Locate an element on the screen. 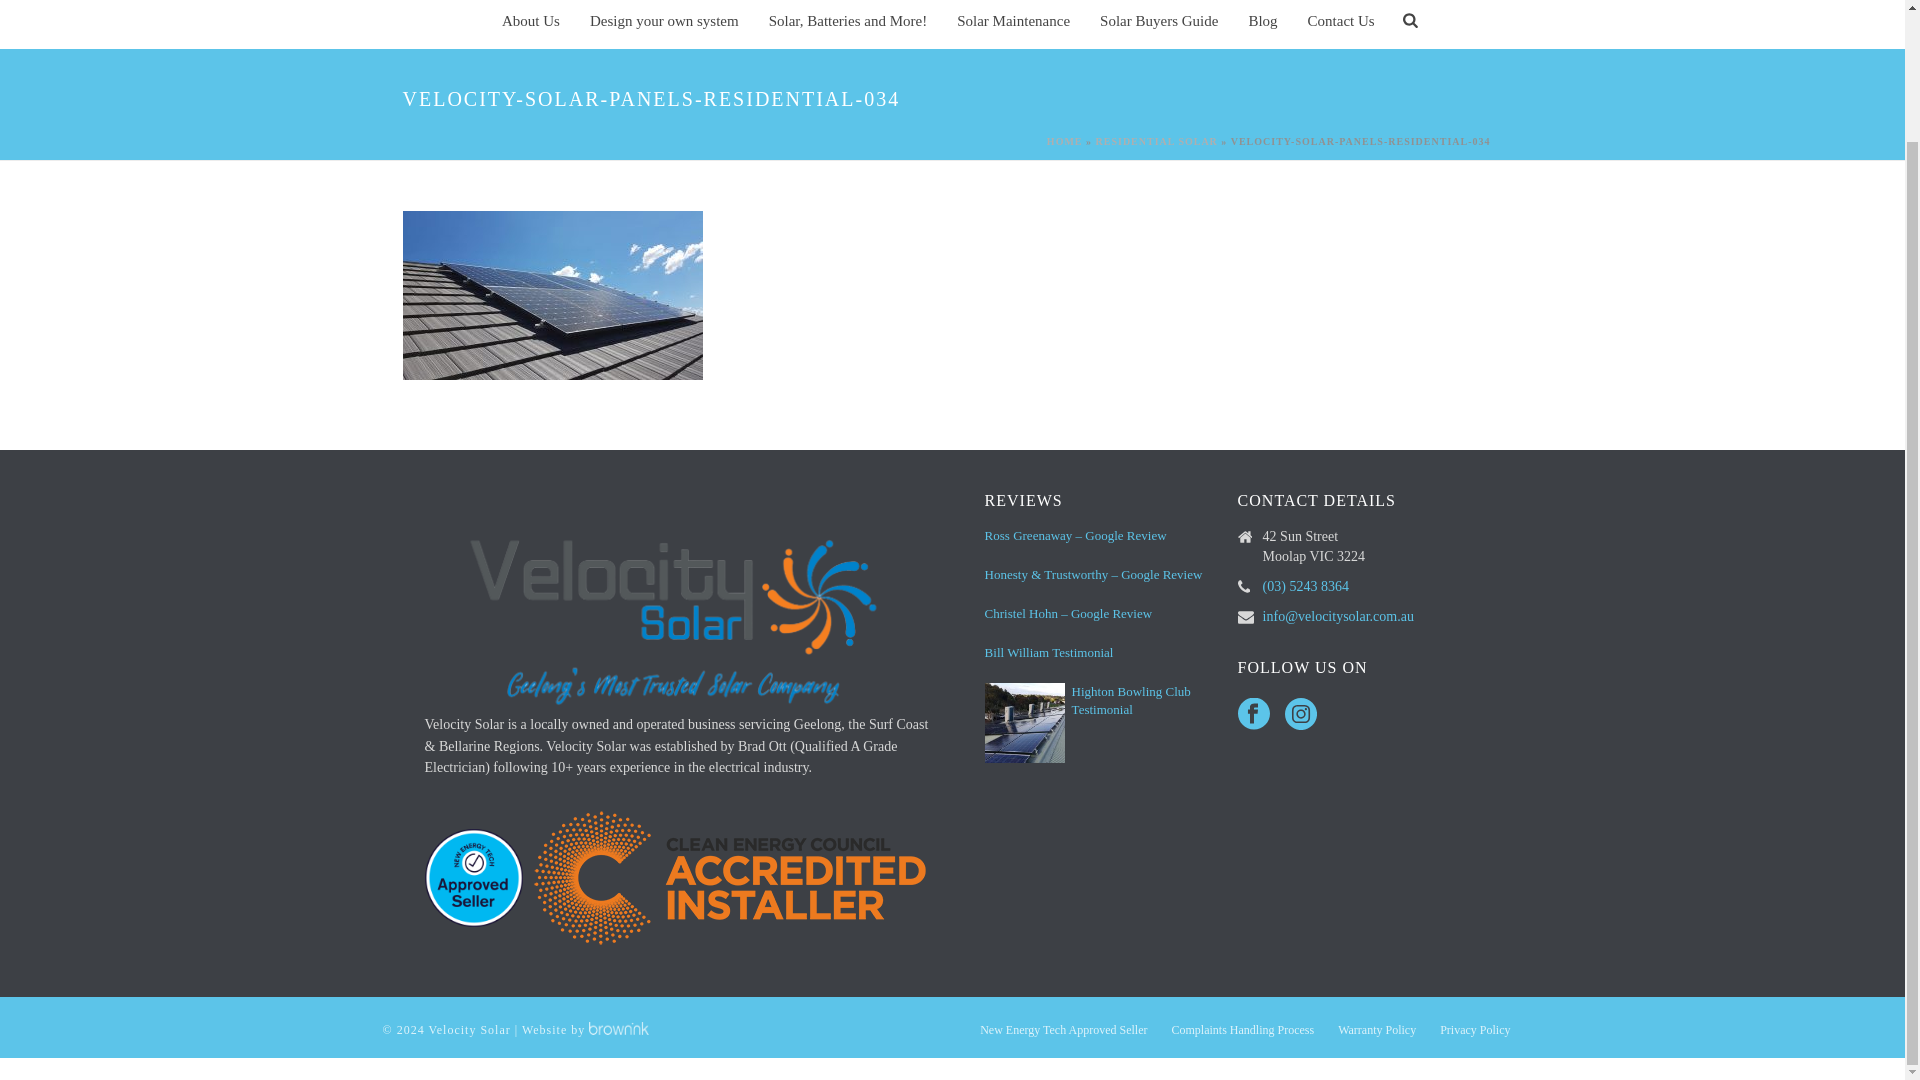  Solar, Batteries and More! is located at coordinates (848, 24).